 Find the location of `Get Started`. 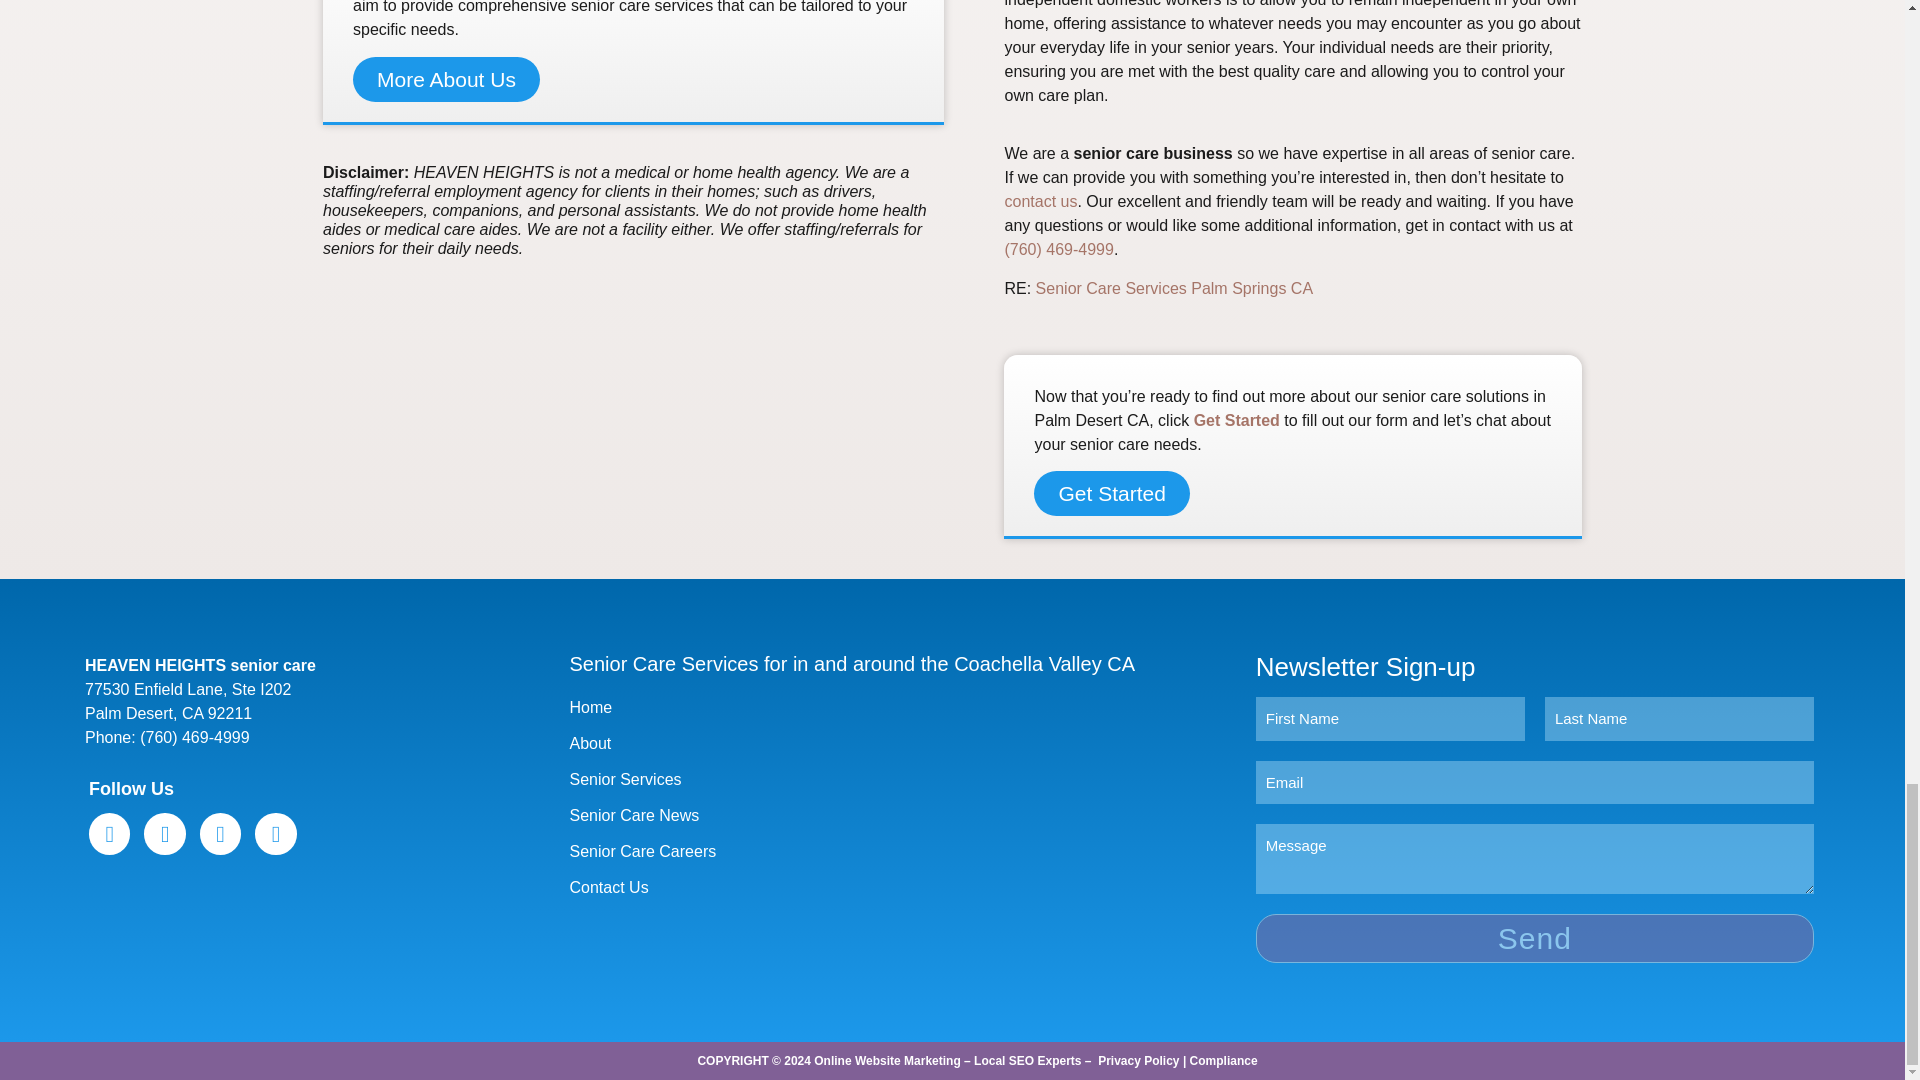

Get Started is located at coordinates (1111, 493).